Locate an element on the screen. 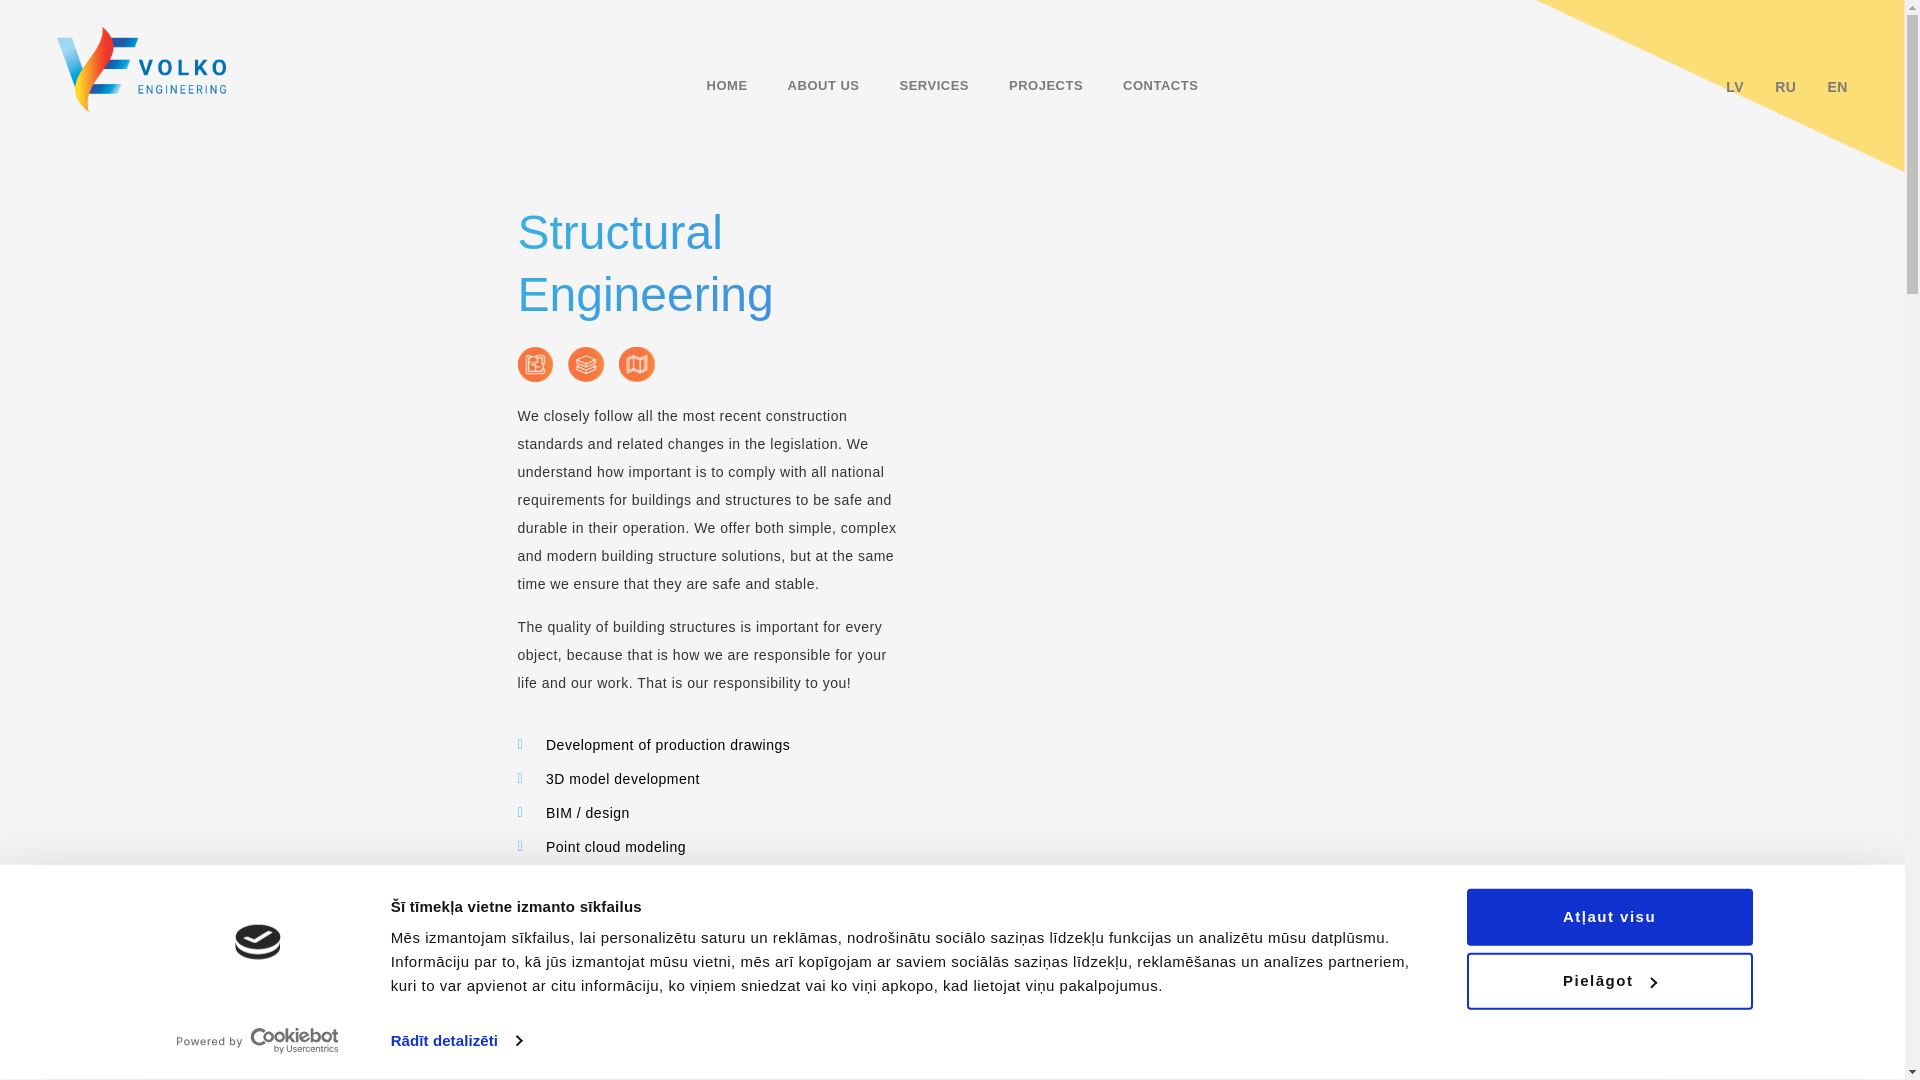 Image resolution: width=1920 pixels, height=1080 pixels. ABOUT US is located at coordinates (824, 86).